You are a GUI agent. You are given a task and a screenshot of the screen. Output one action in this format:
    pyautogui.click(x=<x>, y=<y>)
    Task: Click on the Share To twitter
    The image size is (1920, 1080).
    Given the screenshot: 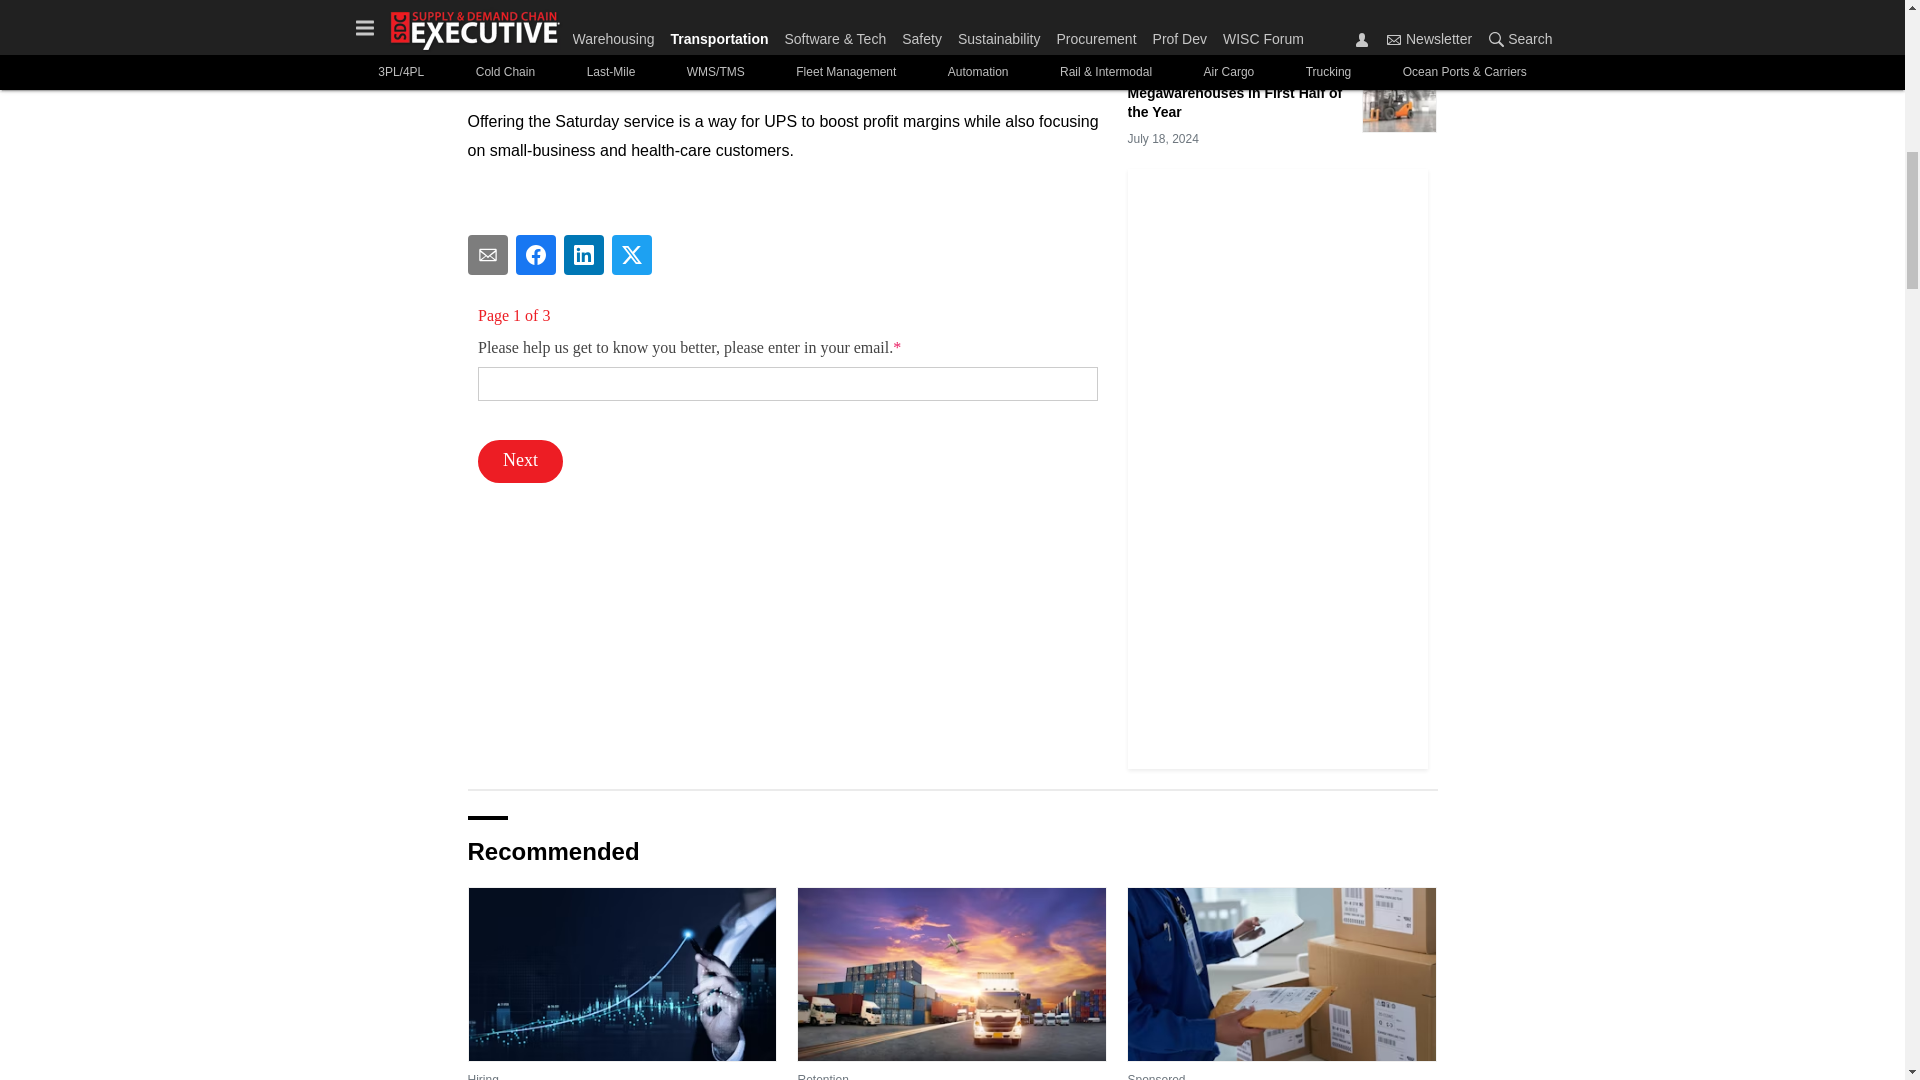 What is the action you would take?
    pyautogui.click(x=632, y=255)
    